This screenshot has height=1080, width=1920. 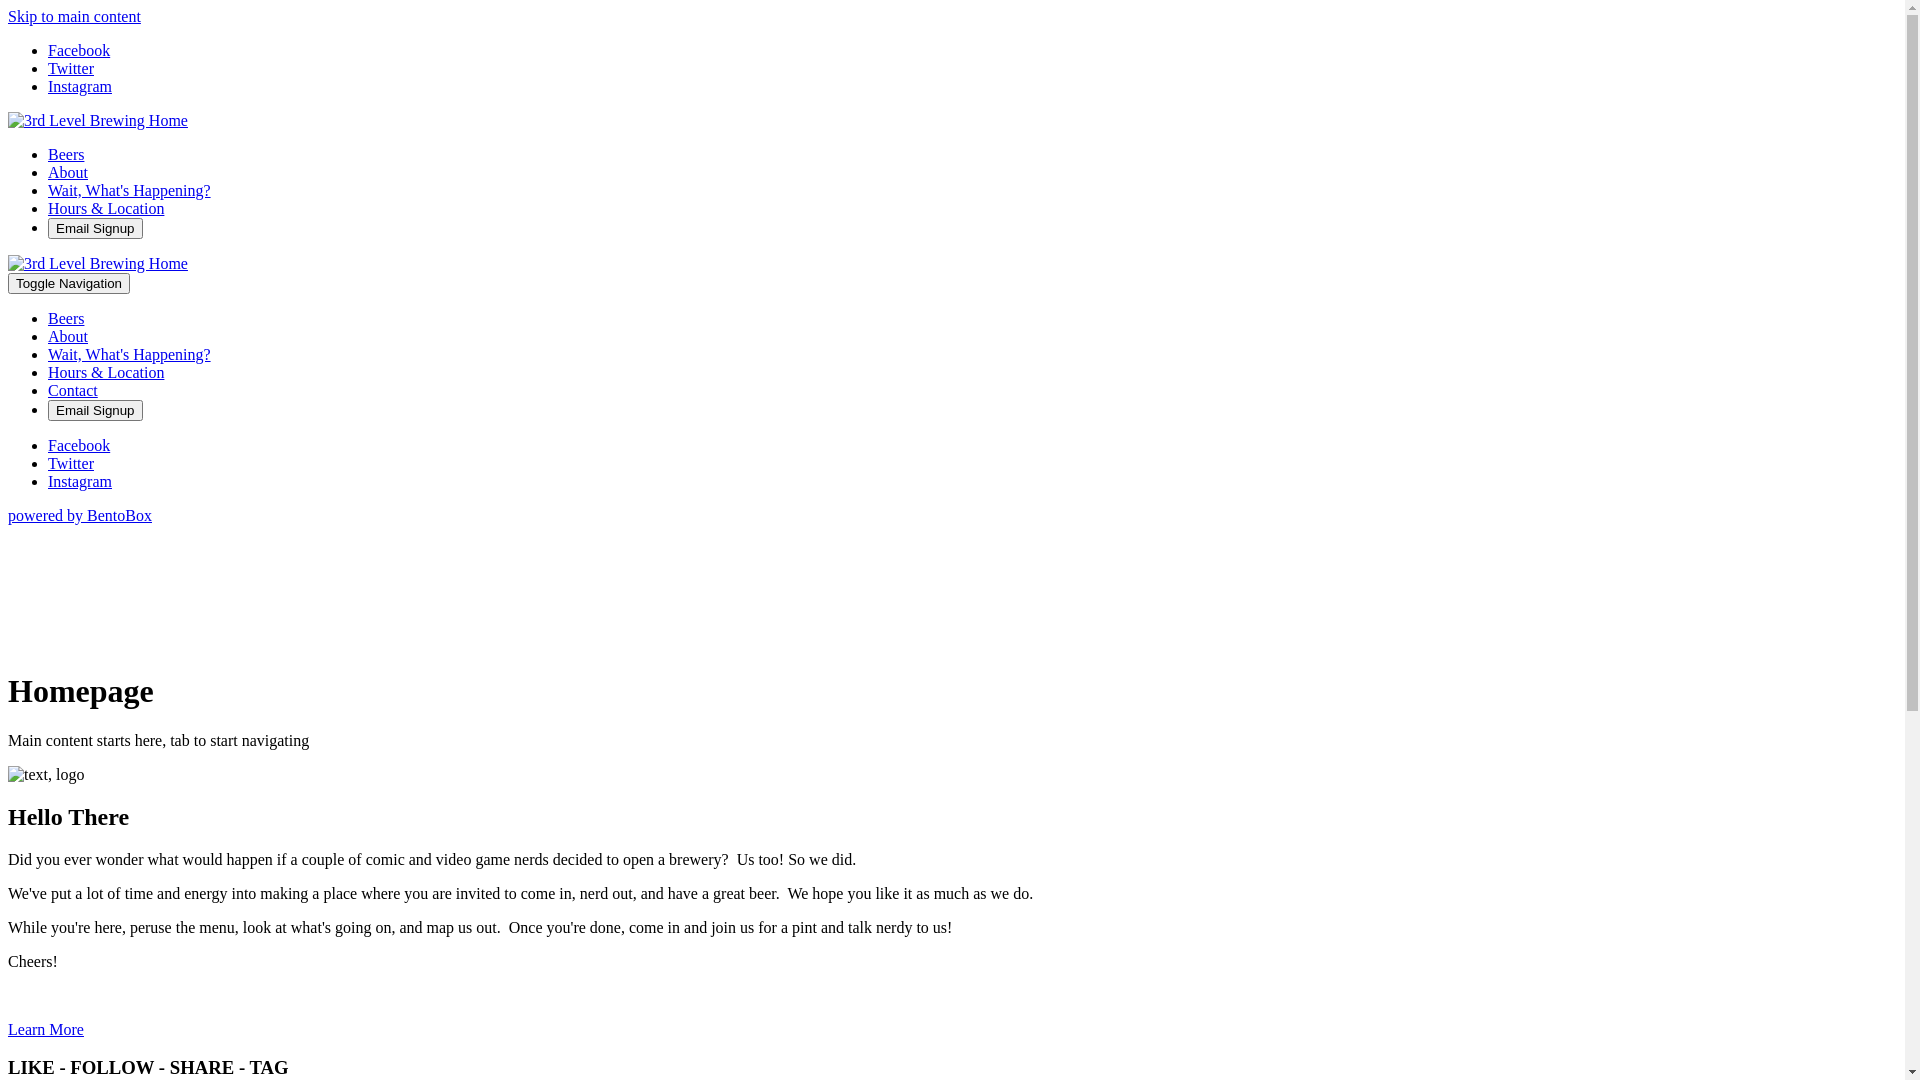 What do you see at coordinates (106, 208) in the screenshot?
I see `Hours & Location` at bounding box center [106, 208].